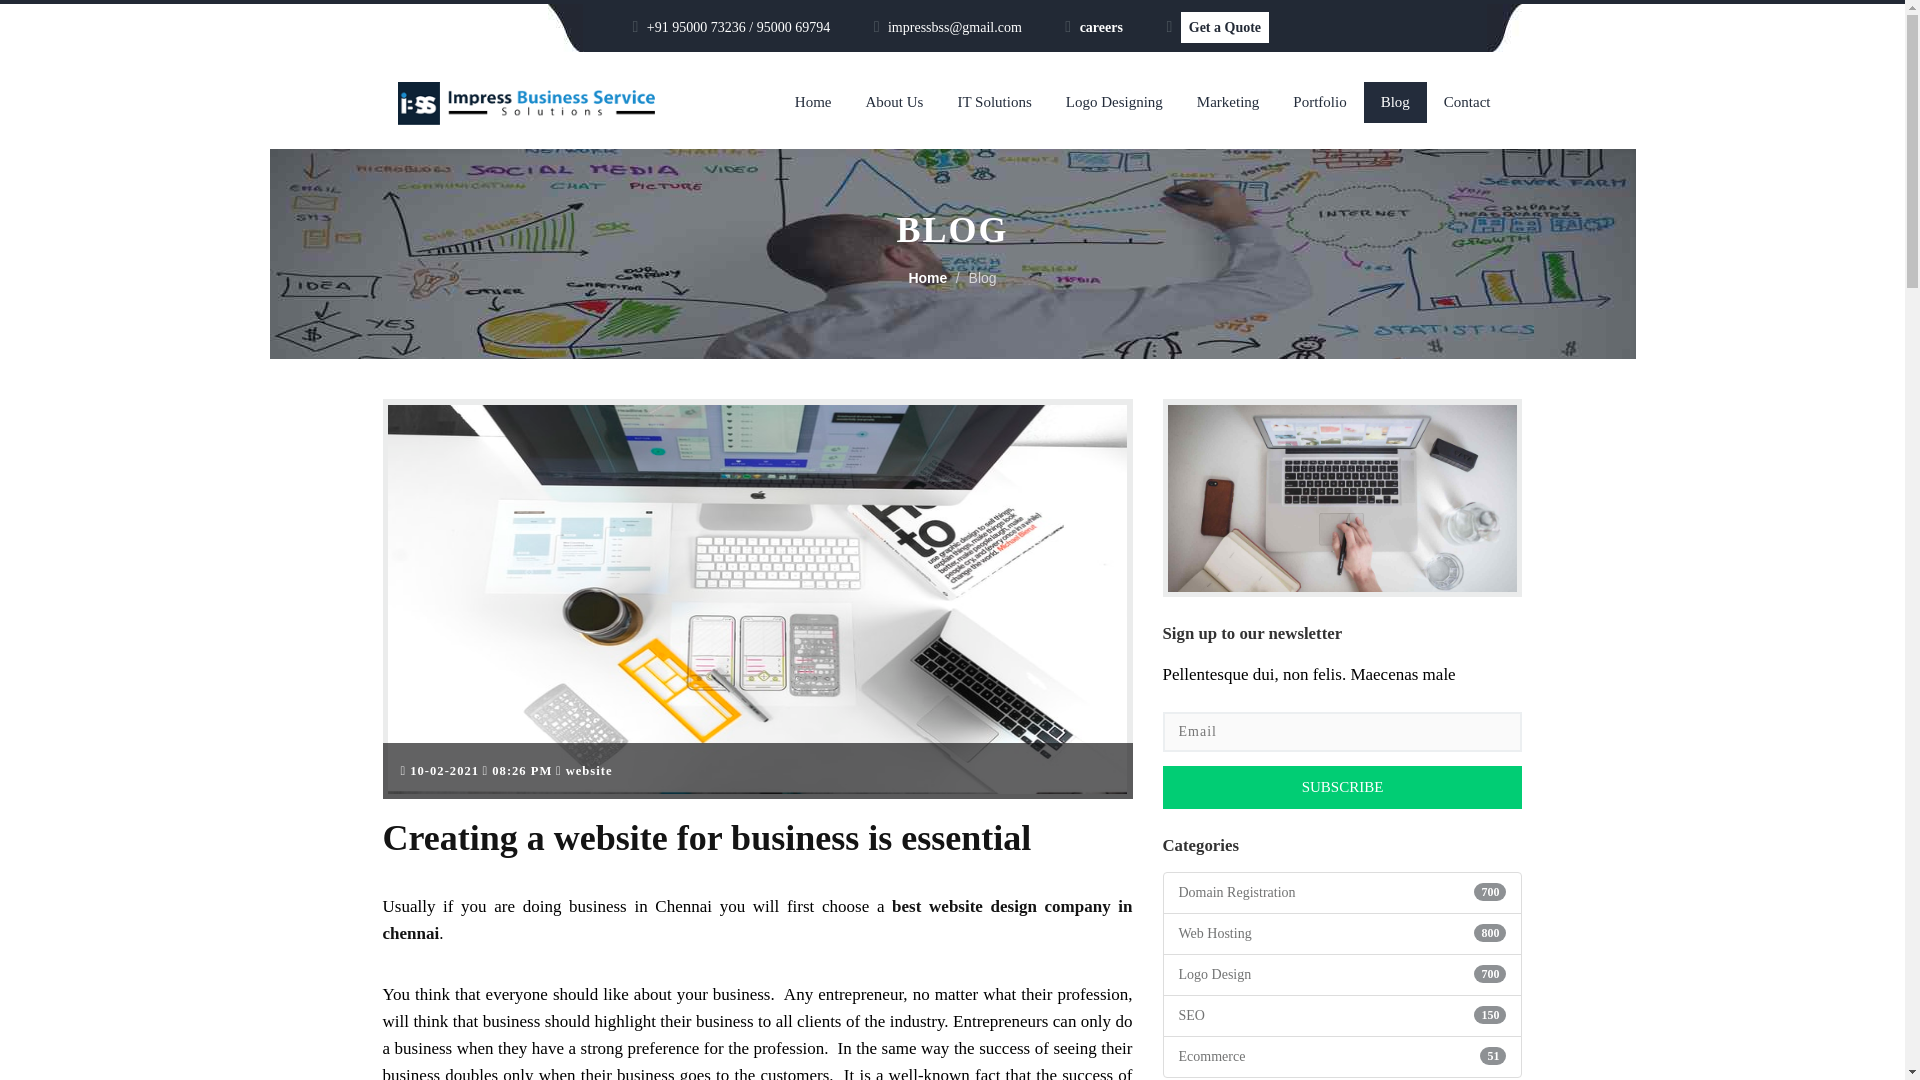 The width and height of the screenshot is (1920, 1080). Describe the element at coordinates (1342, 786) in the screenshot. I see `Subscribe` at that location.